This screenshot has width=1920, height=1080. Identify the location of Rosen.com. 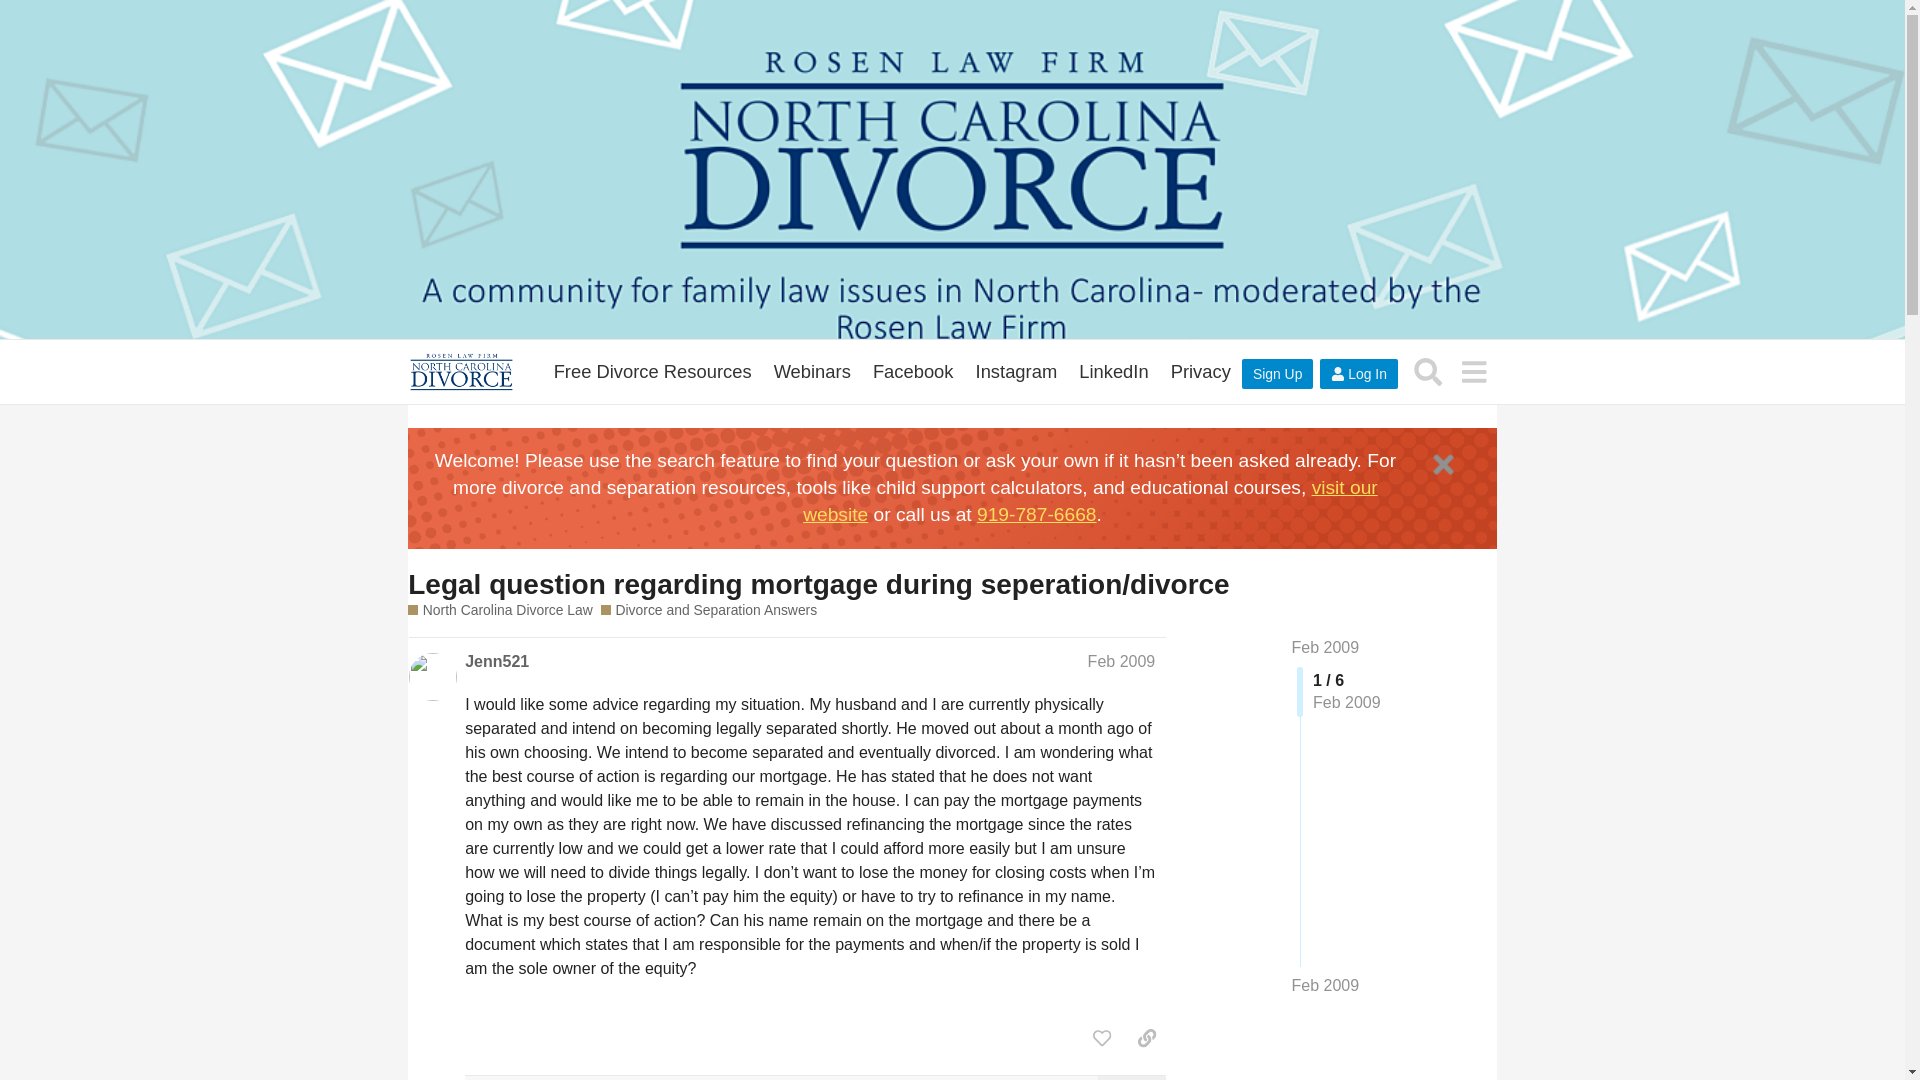
(652, 372).